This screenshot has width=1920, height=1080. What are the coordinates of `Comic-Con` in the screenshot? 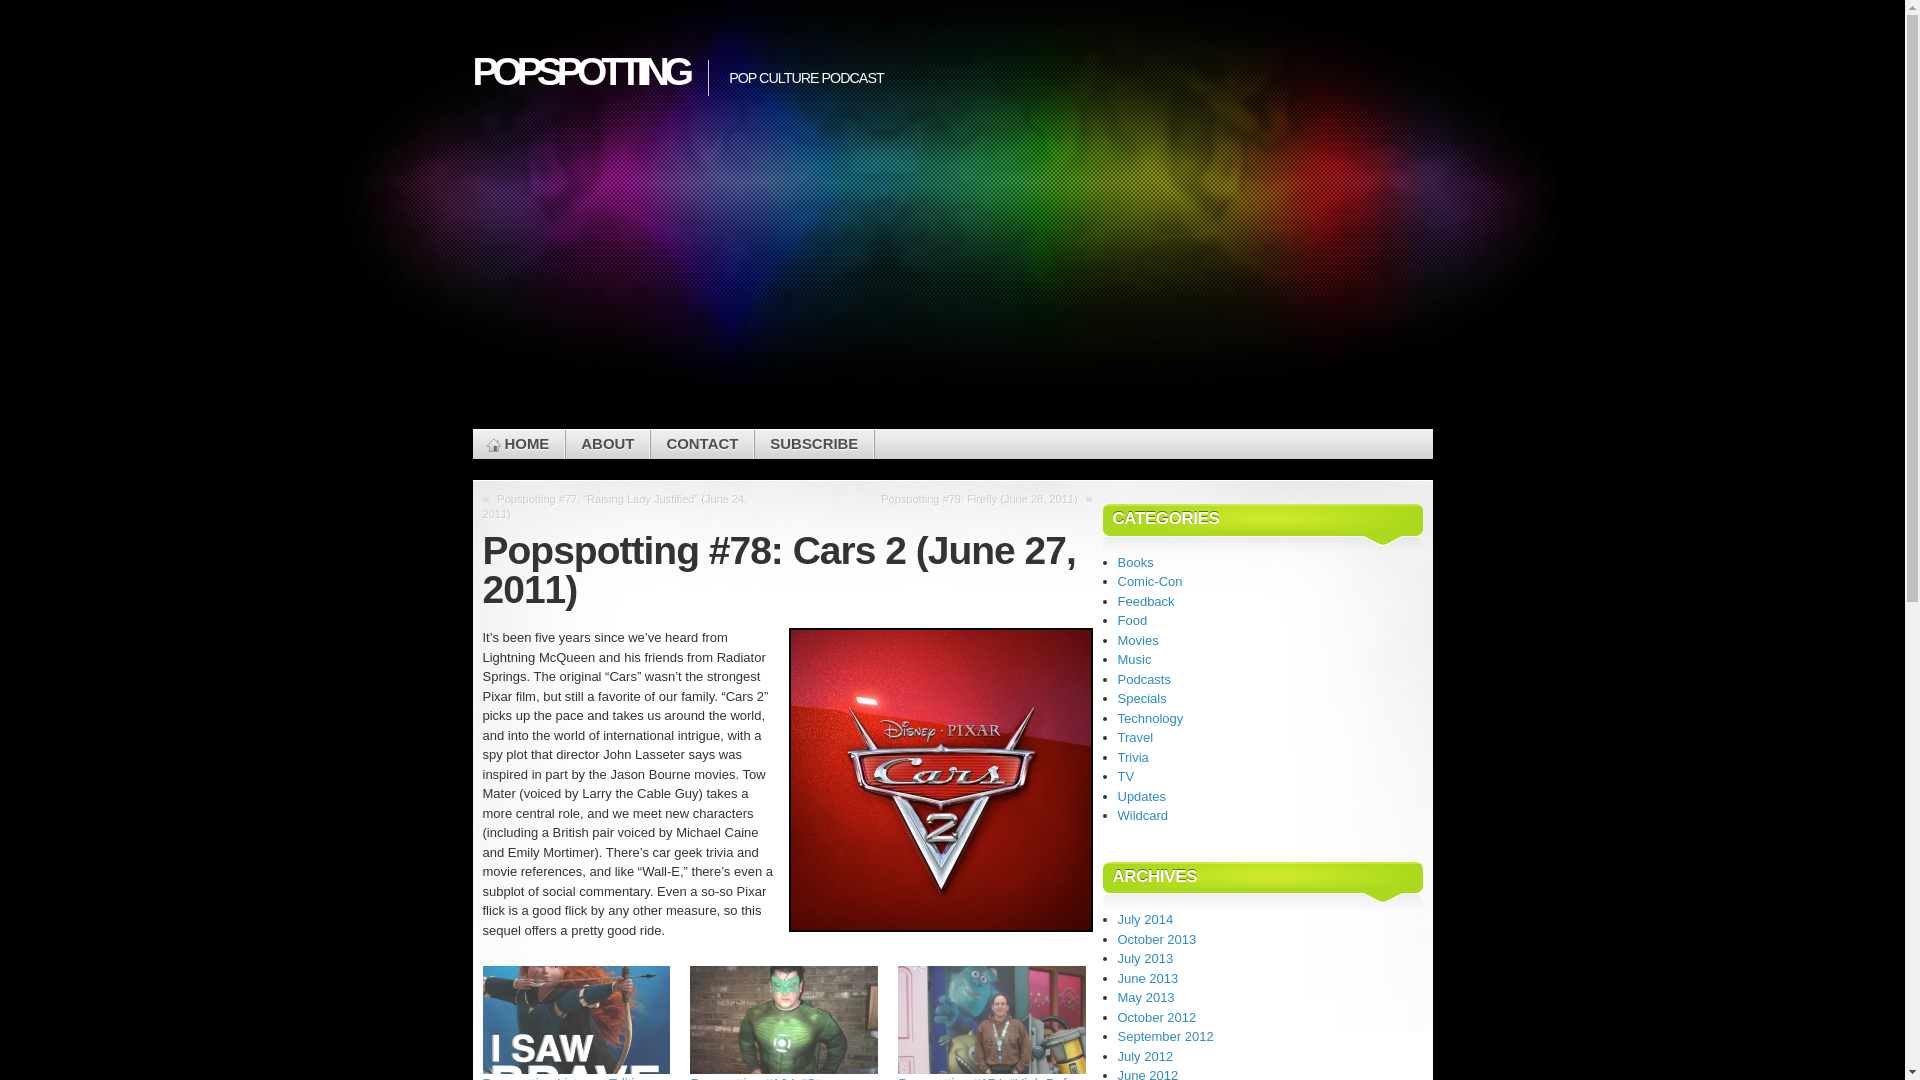 It's located at (1150, 580).